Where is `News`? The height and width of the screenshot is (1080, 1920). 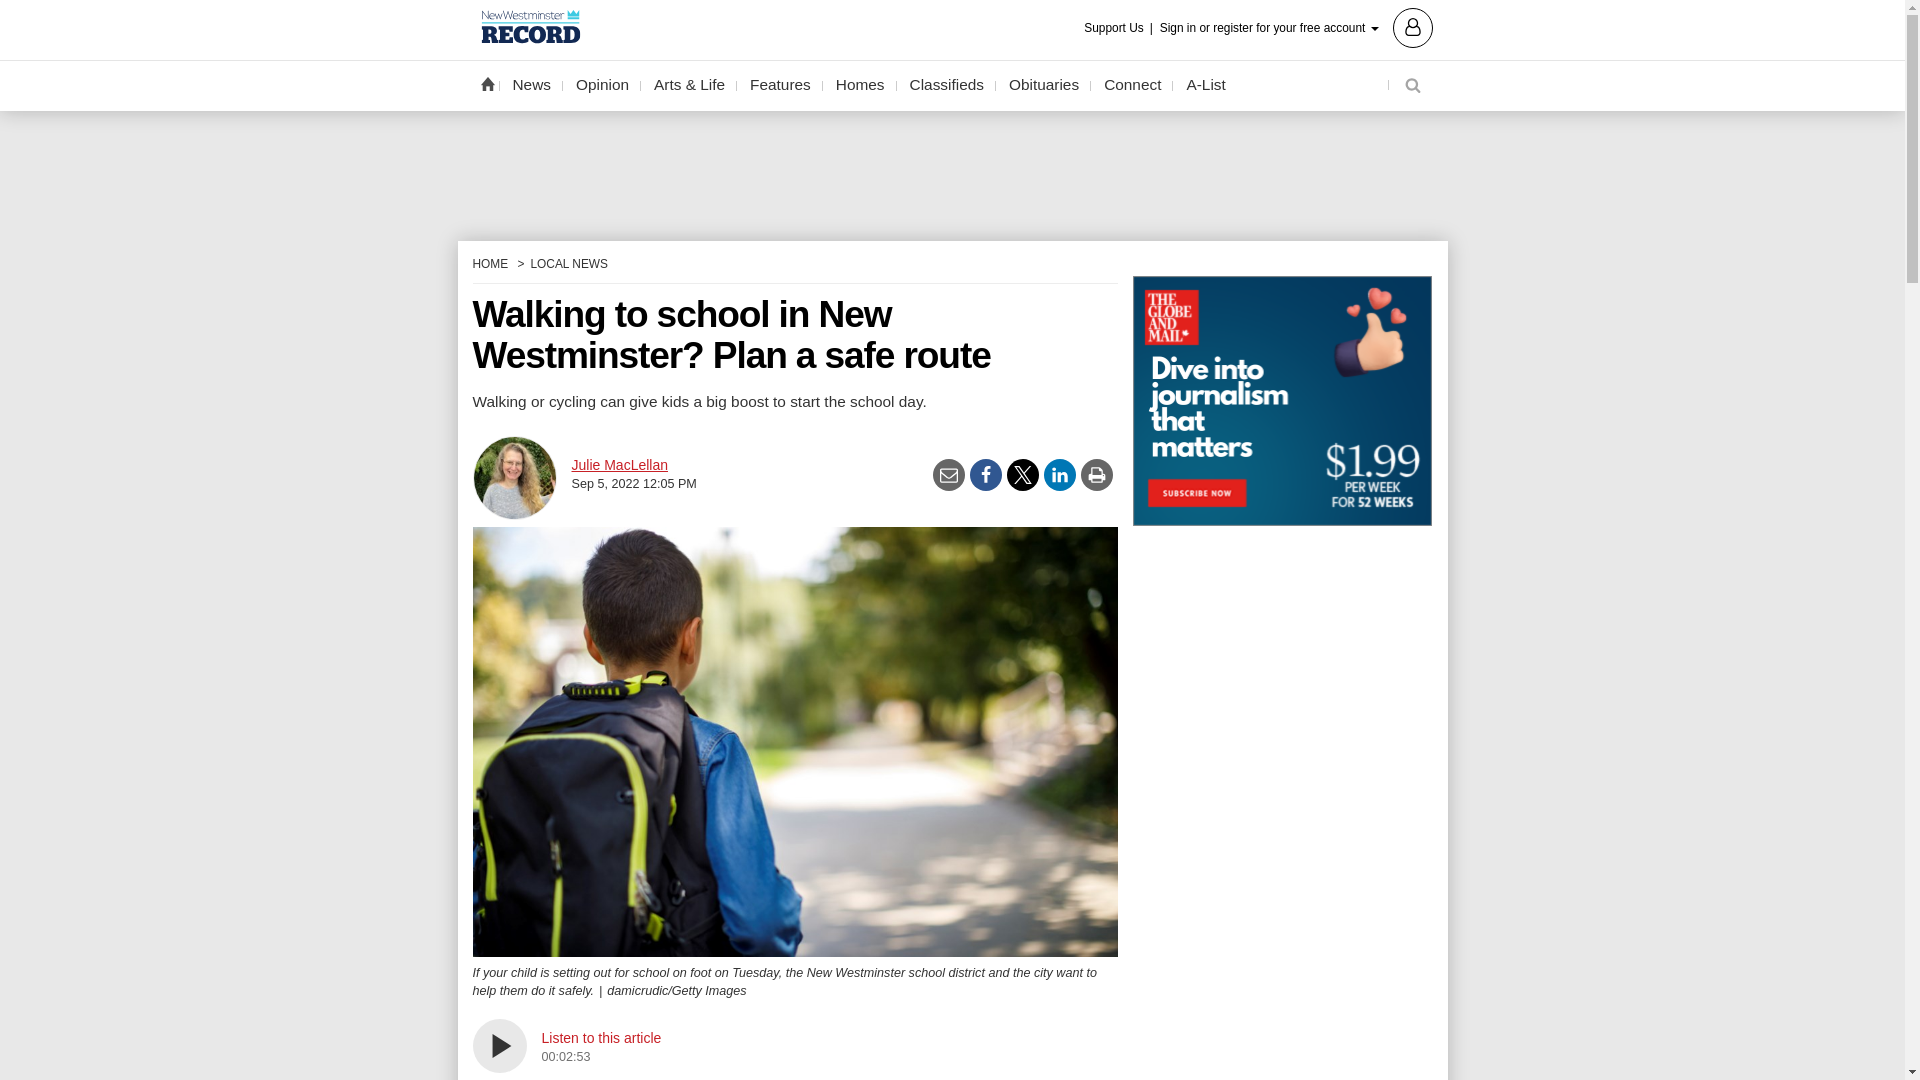
News is located at coordinates (532, 85).